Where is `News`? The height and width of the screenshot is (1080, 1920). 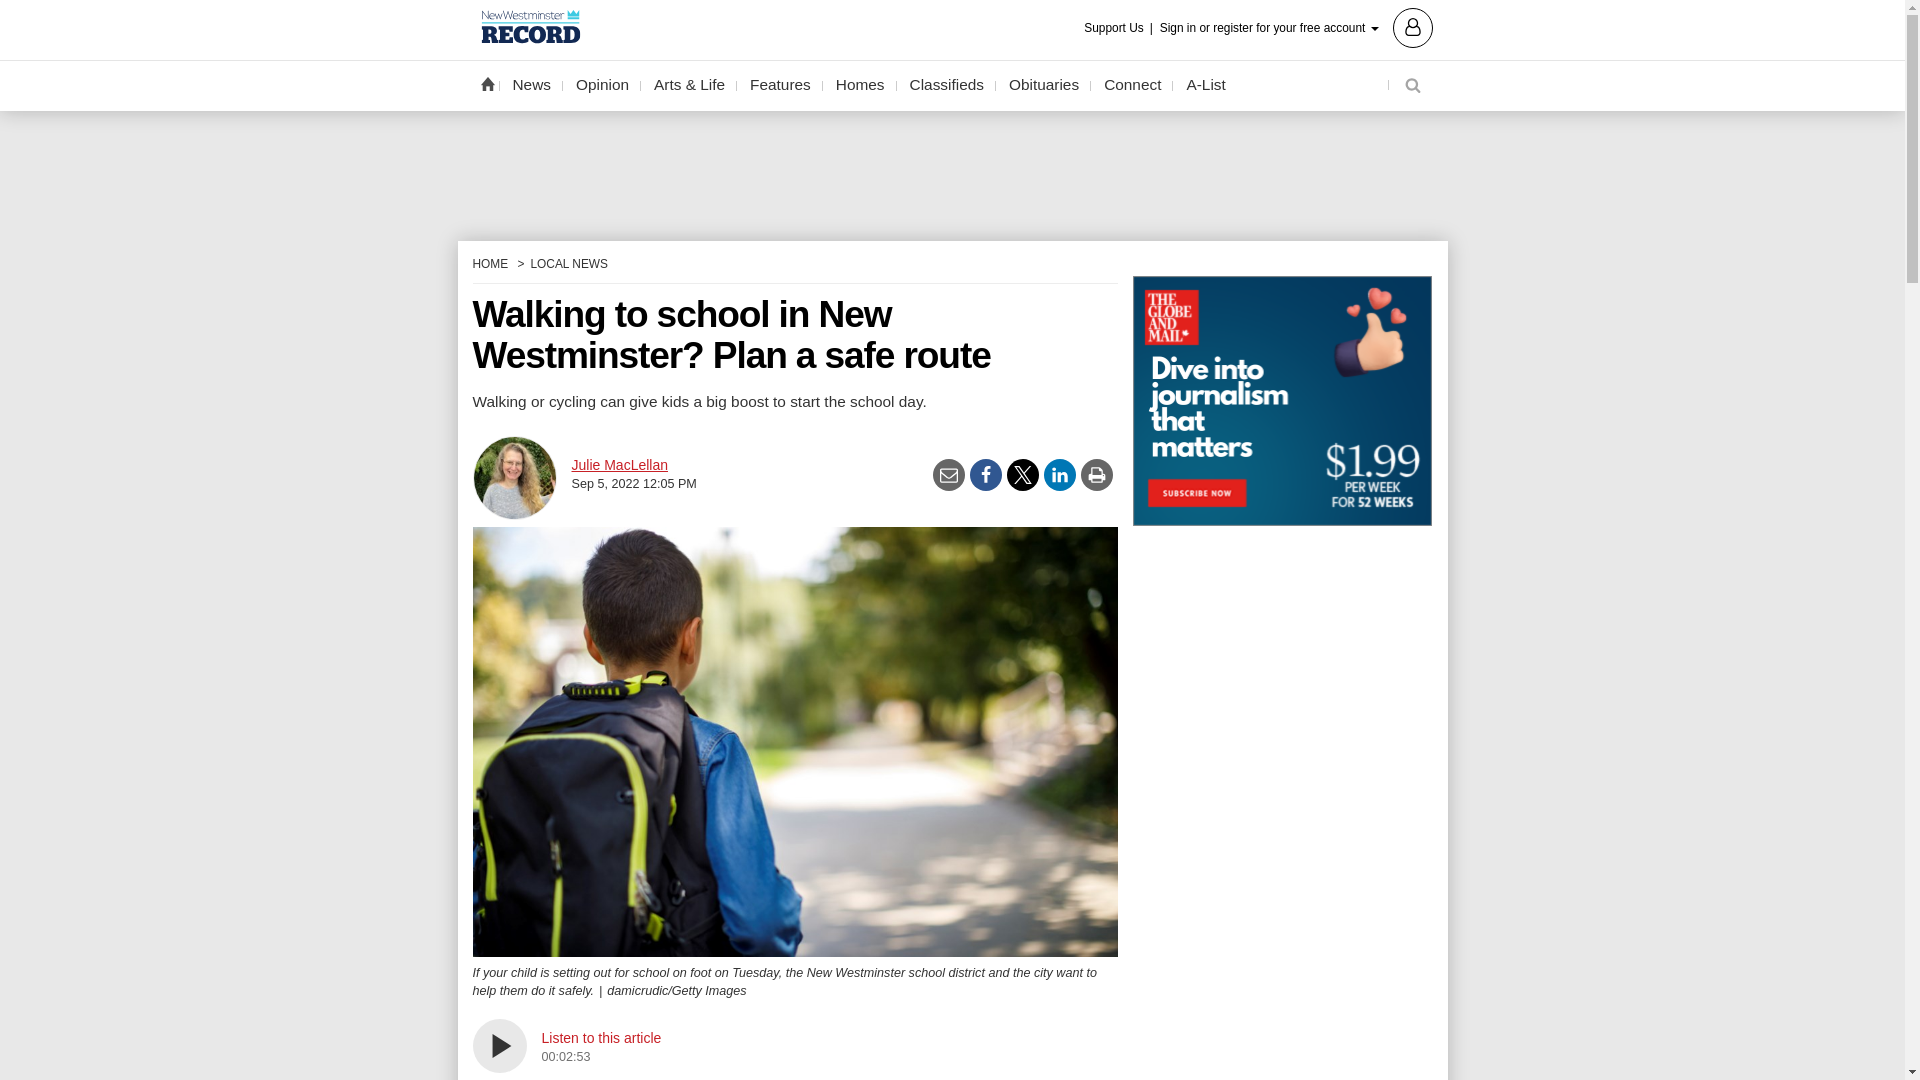
News is located at coordinates (532, 85).